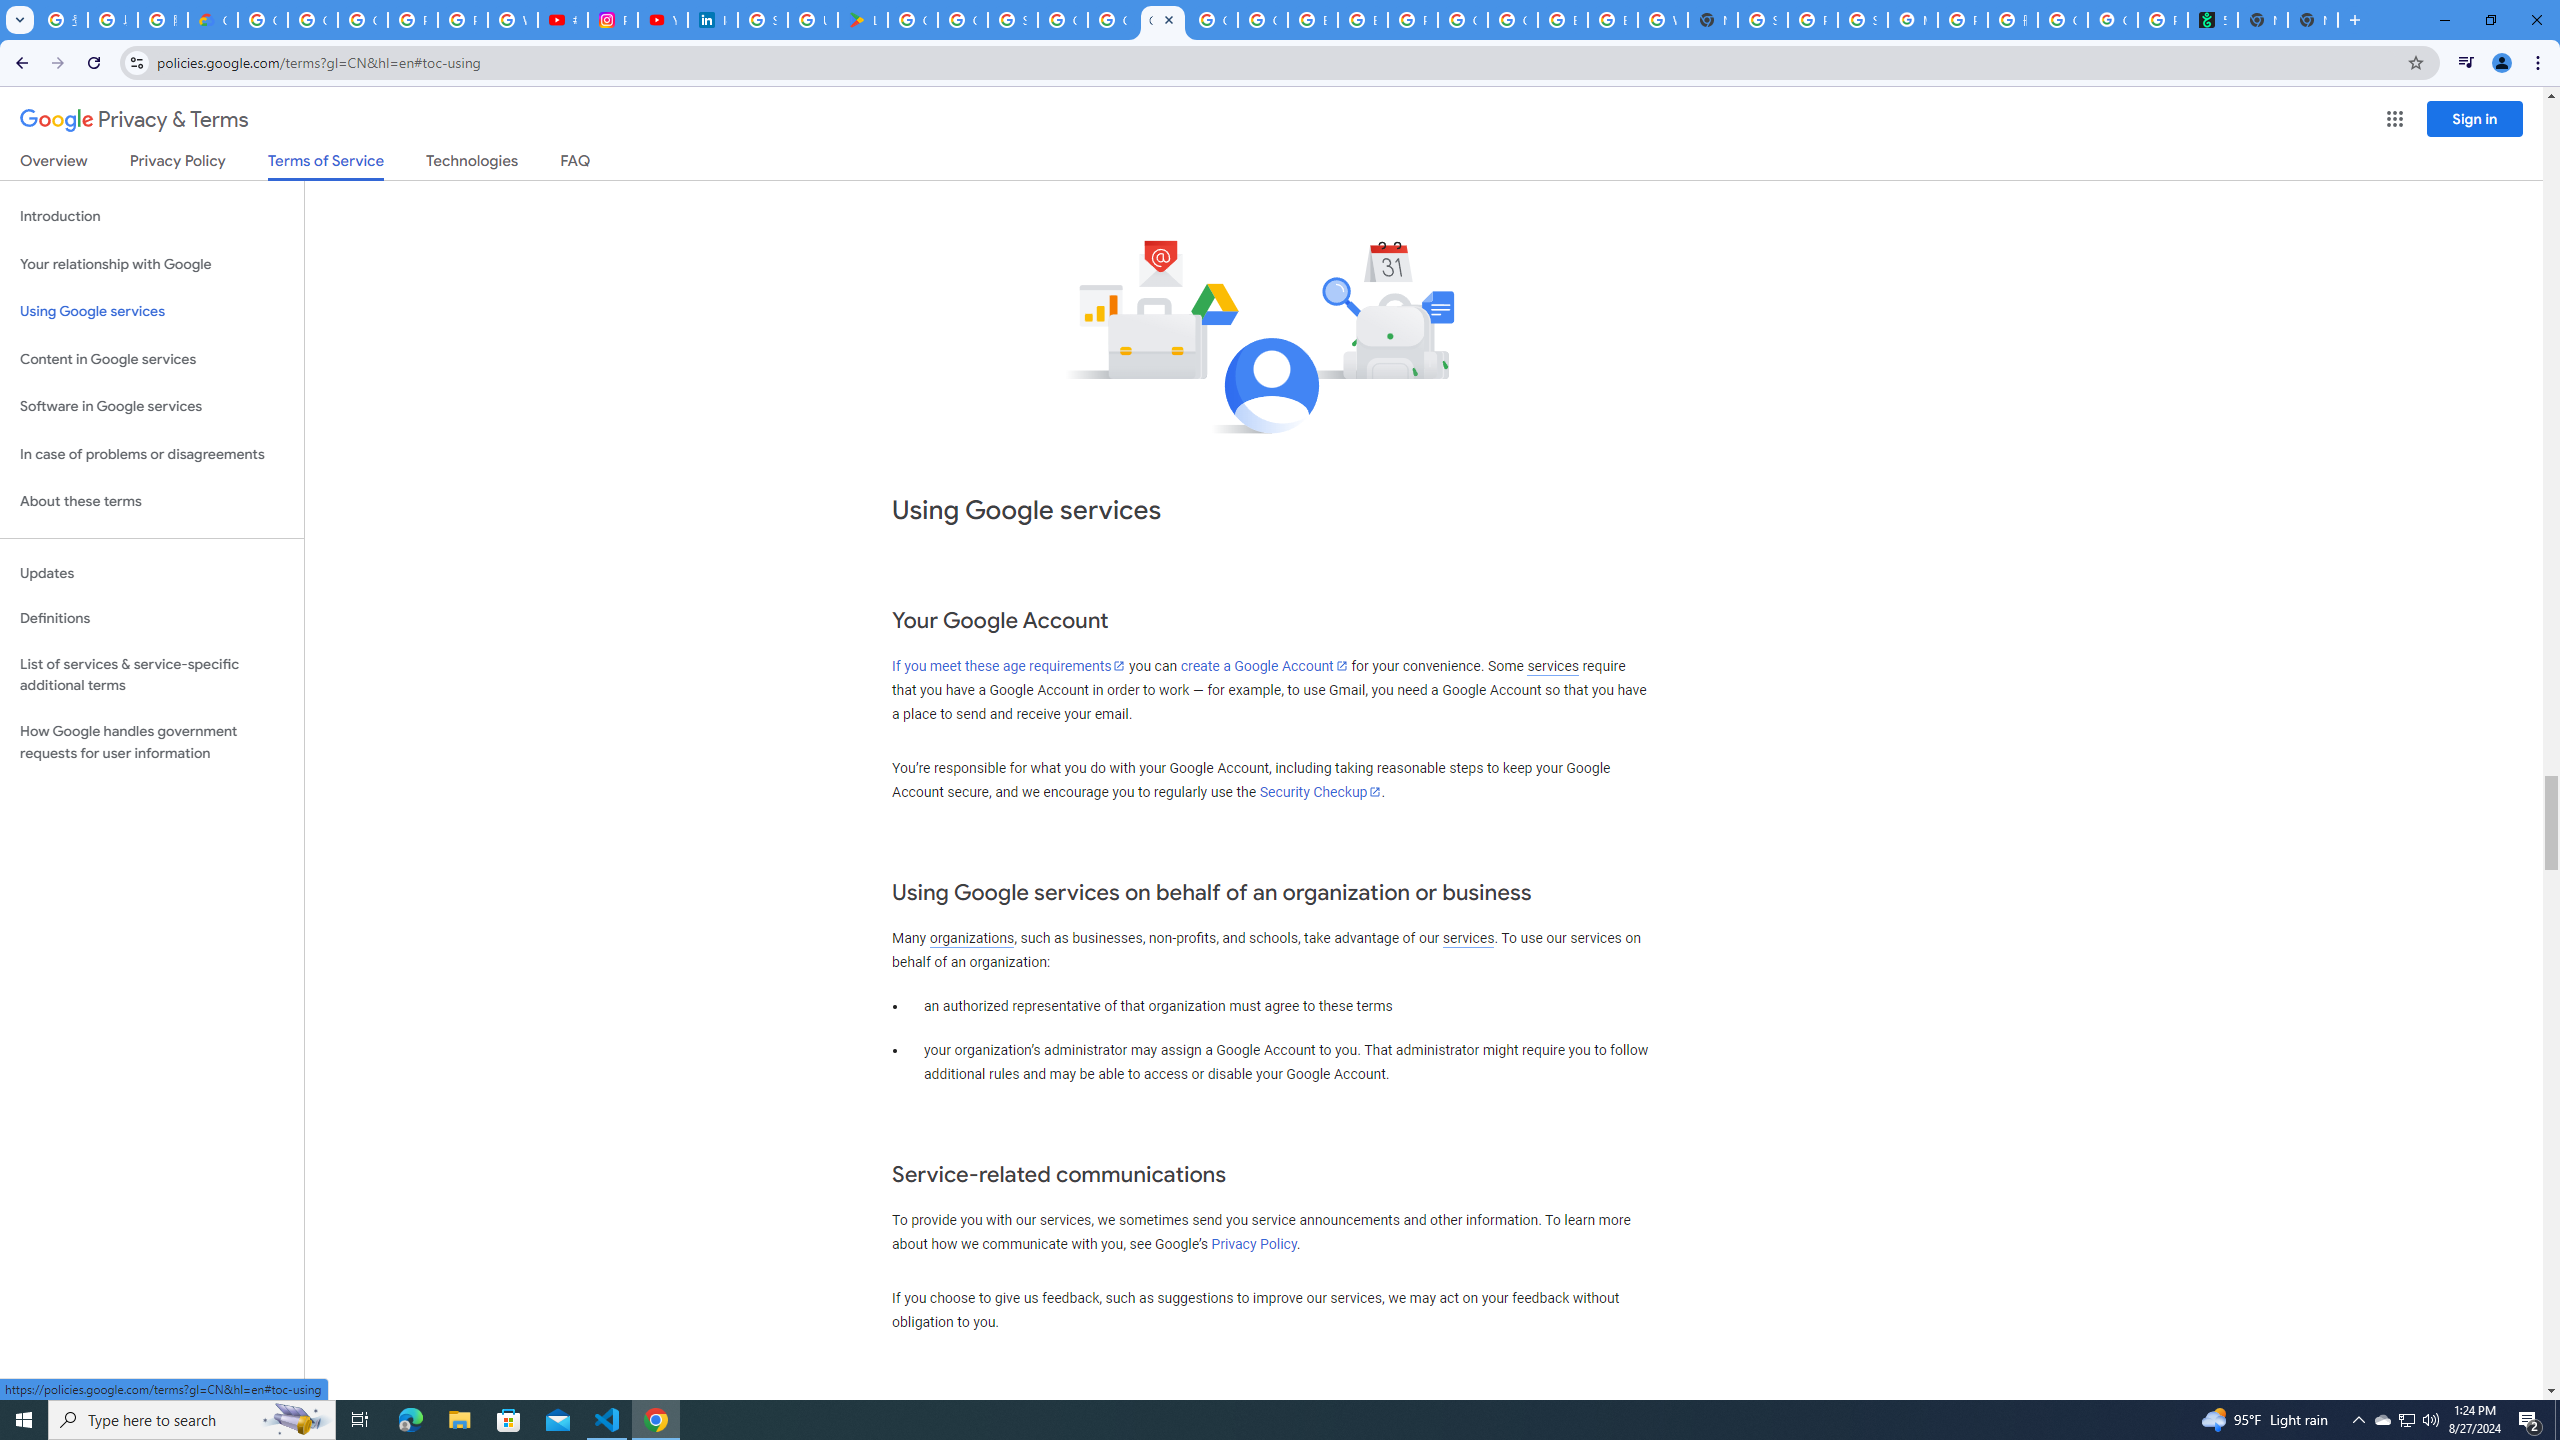 Image resolution: width=2560 pixels, height=1440 pixels. I want to click on YouTube Culture & Trends - On The Rise: Handcam Videos, so click(662, 20).